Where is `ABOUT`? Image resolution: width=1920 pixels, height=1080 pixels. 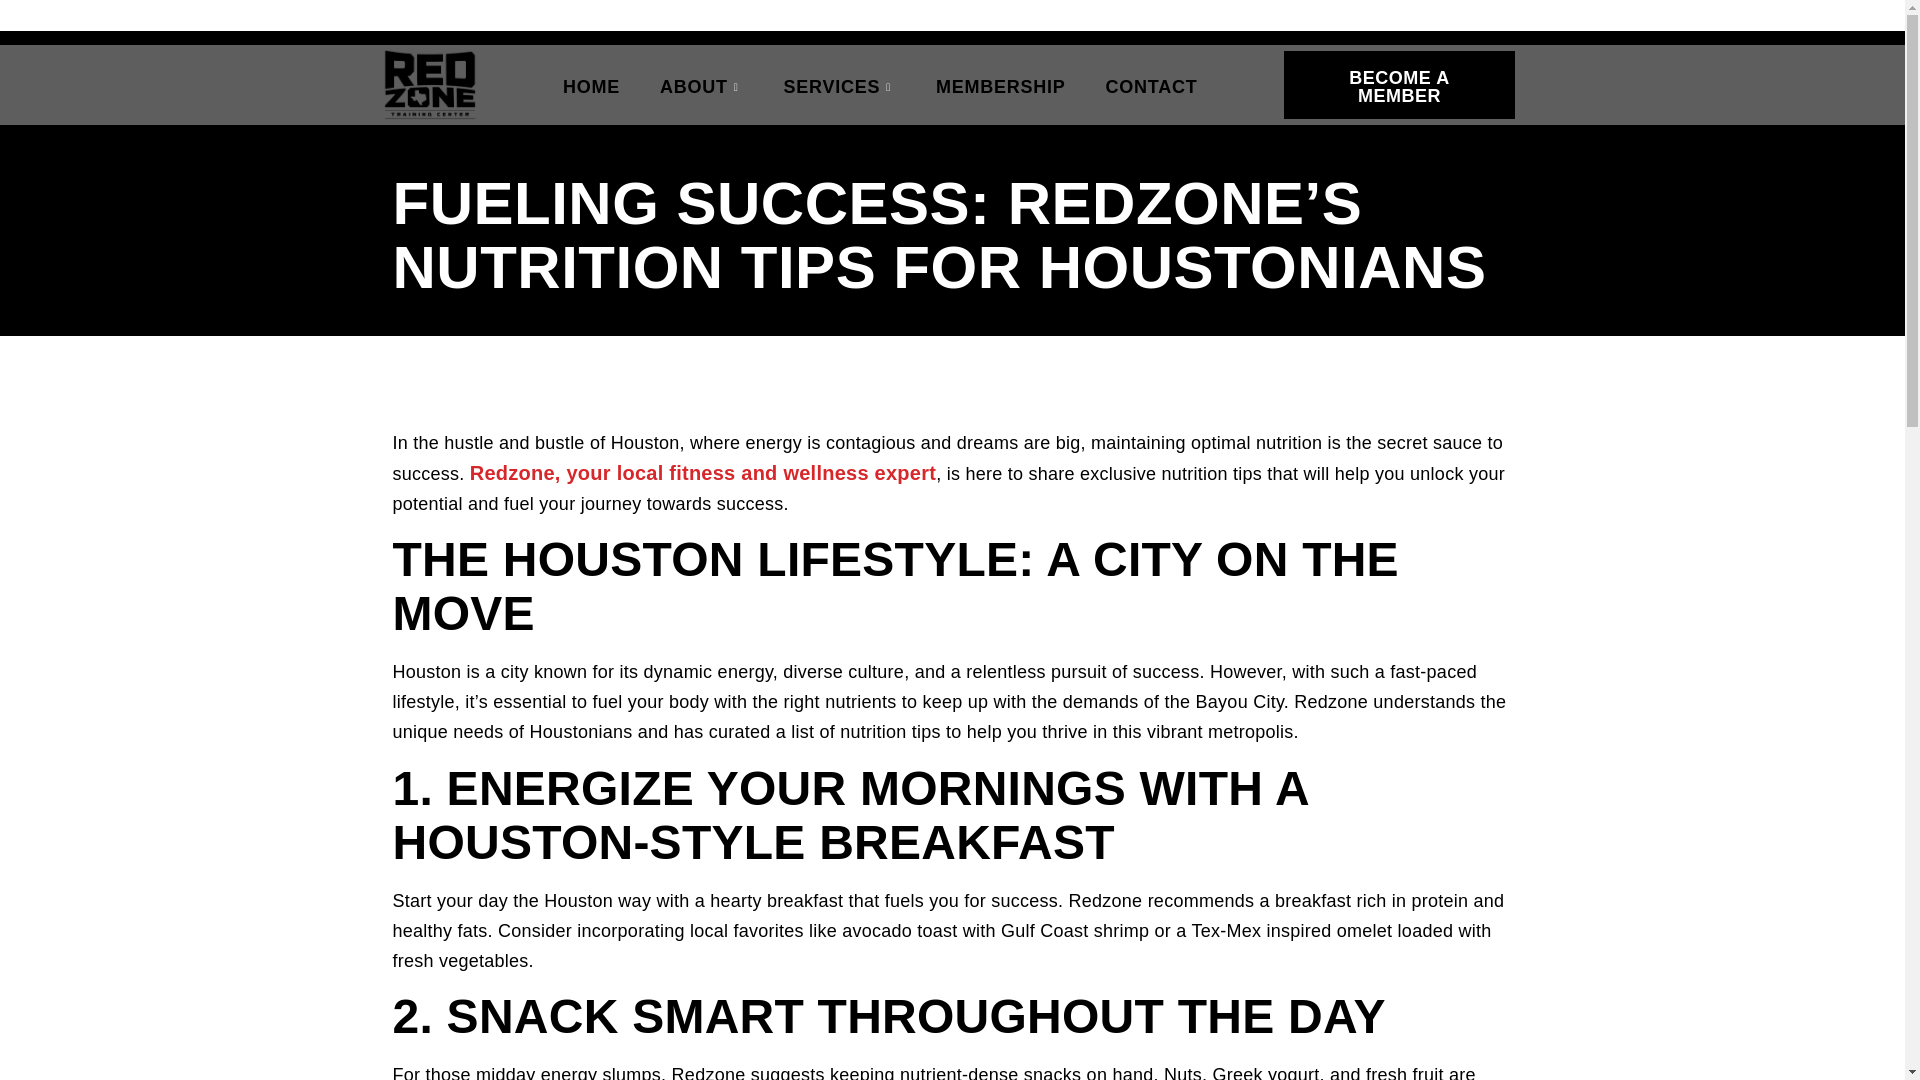 ABOUT is located at coordinates (702, 85).